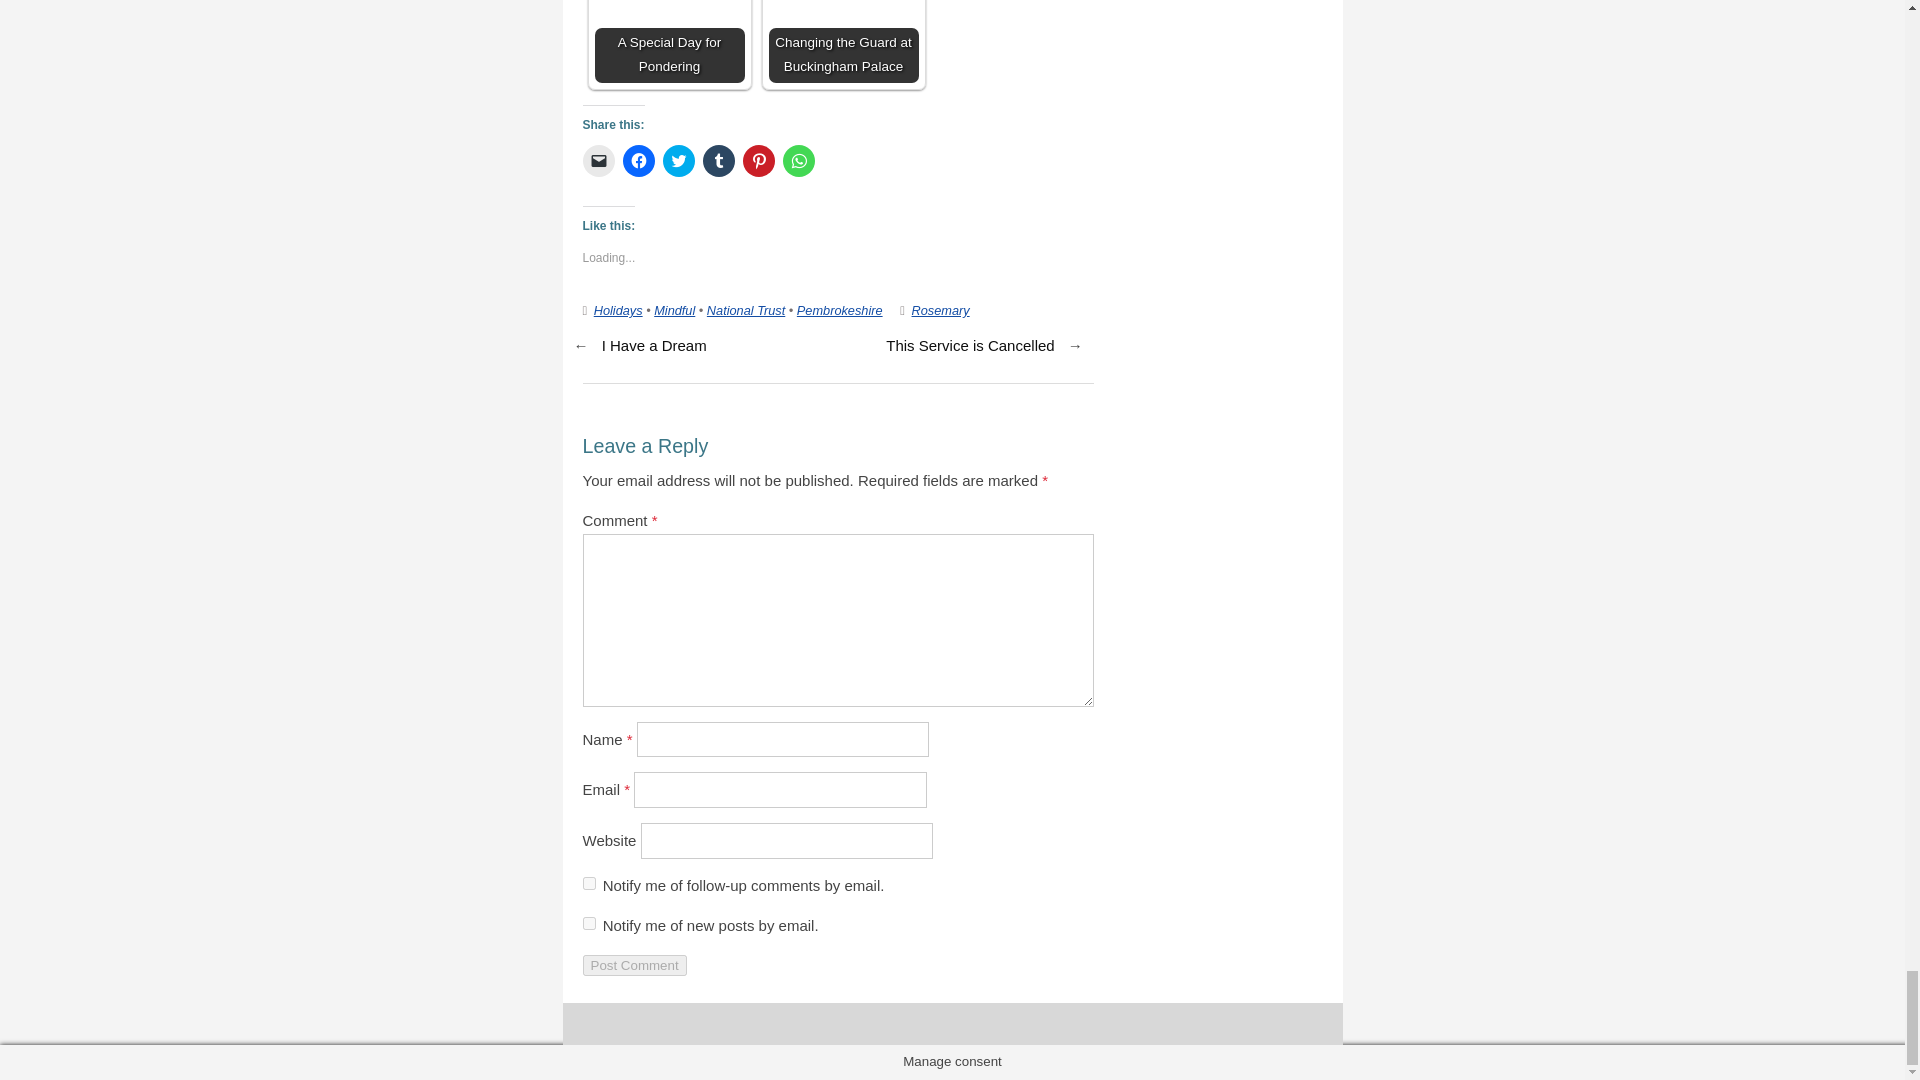  I want to click on Changing the Guard at Buckingham Palace, so click(842, 42).